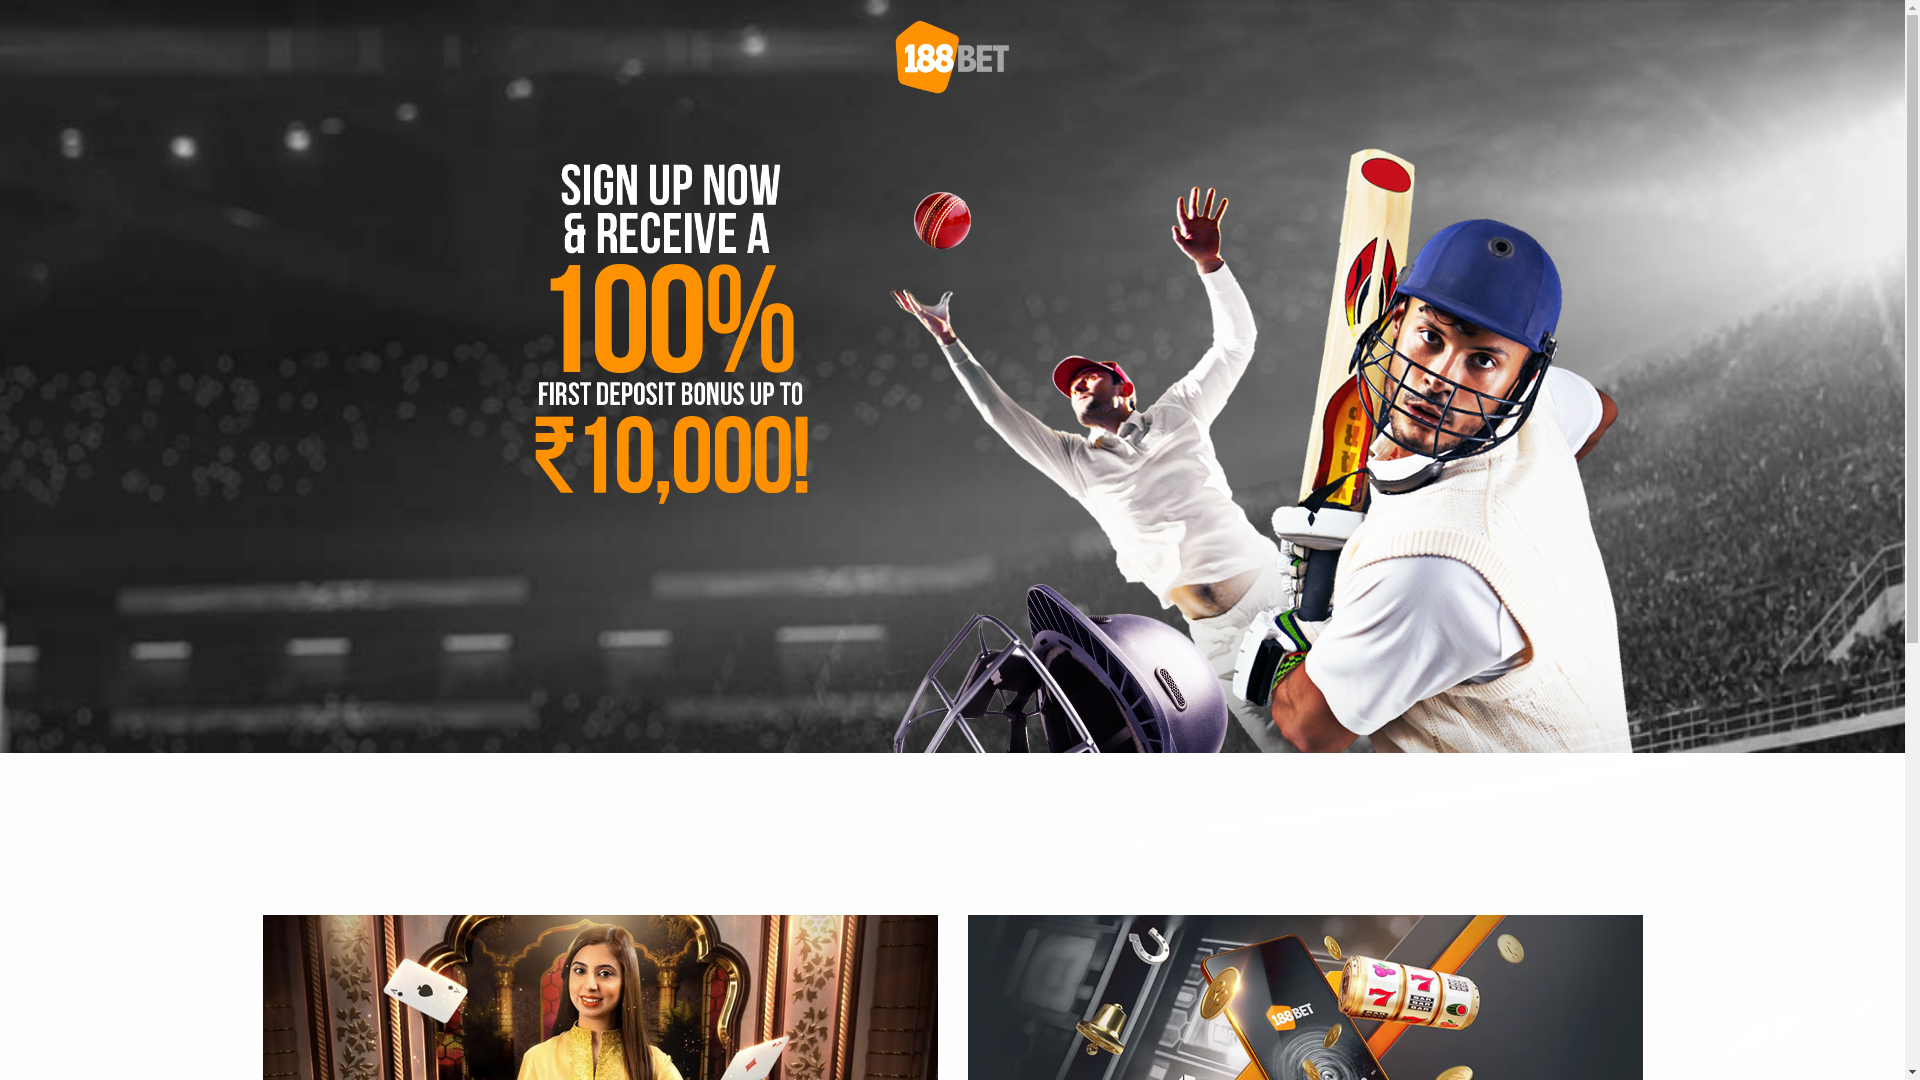 Image resolution: width=1920 pixels, height=1080 pixels. I want to click on 3 Claim Bonus
Enjoy your bonus from the Promotions page, so click(1442, 876).